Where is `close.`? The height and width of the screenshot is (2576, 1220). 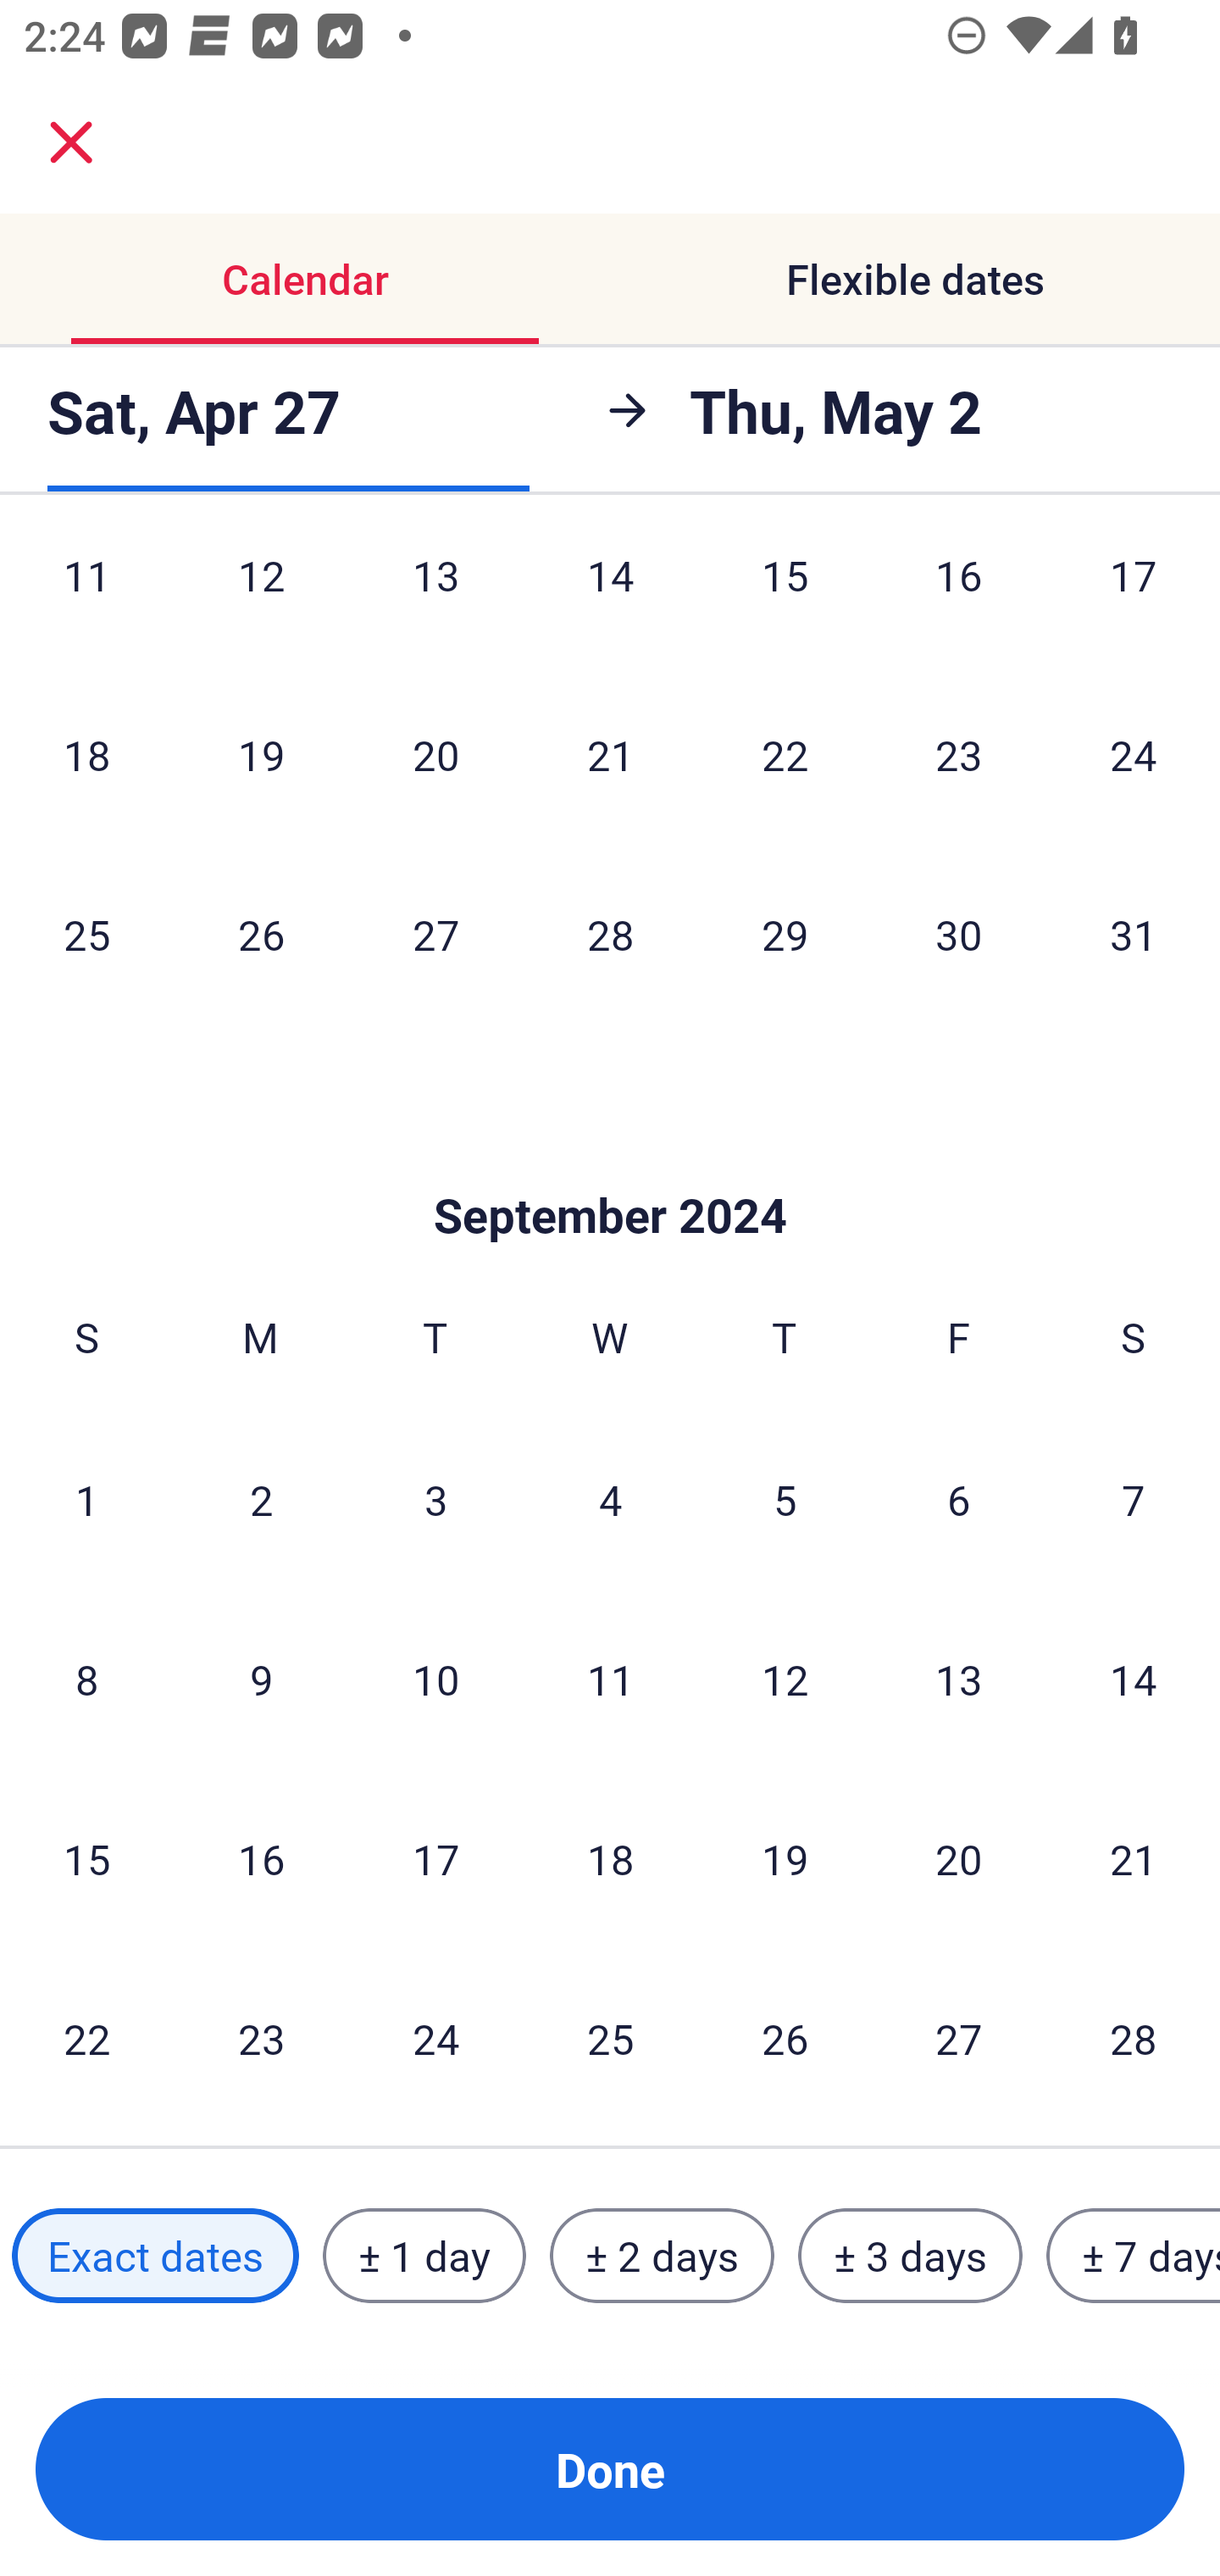
close. is located at coordinates (71, 142).